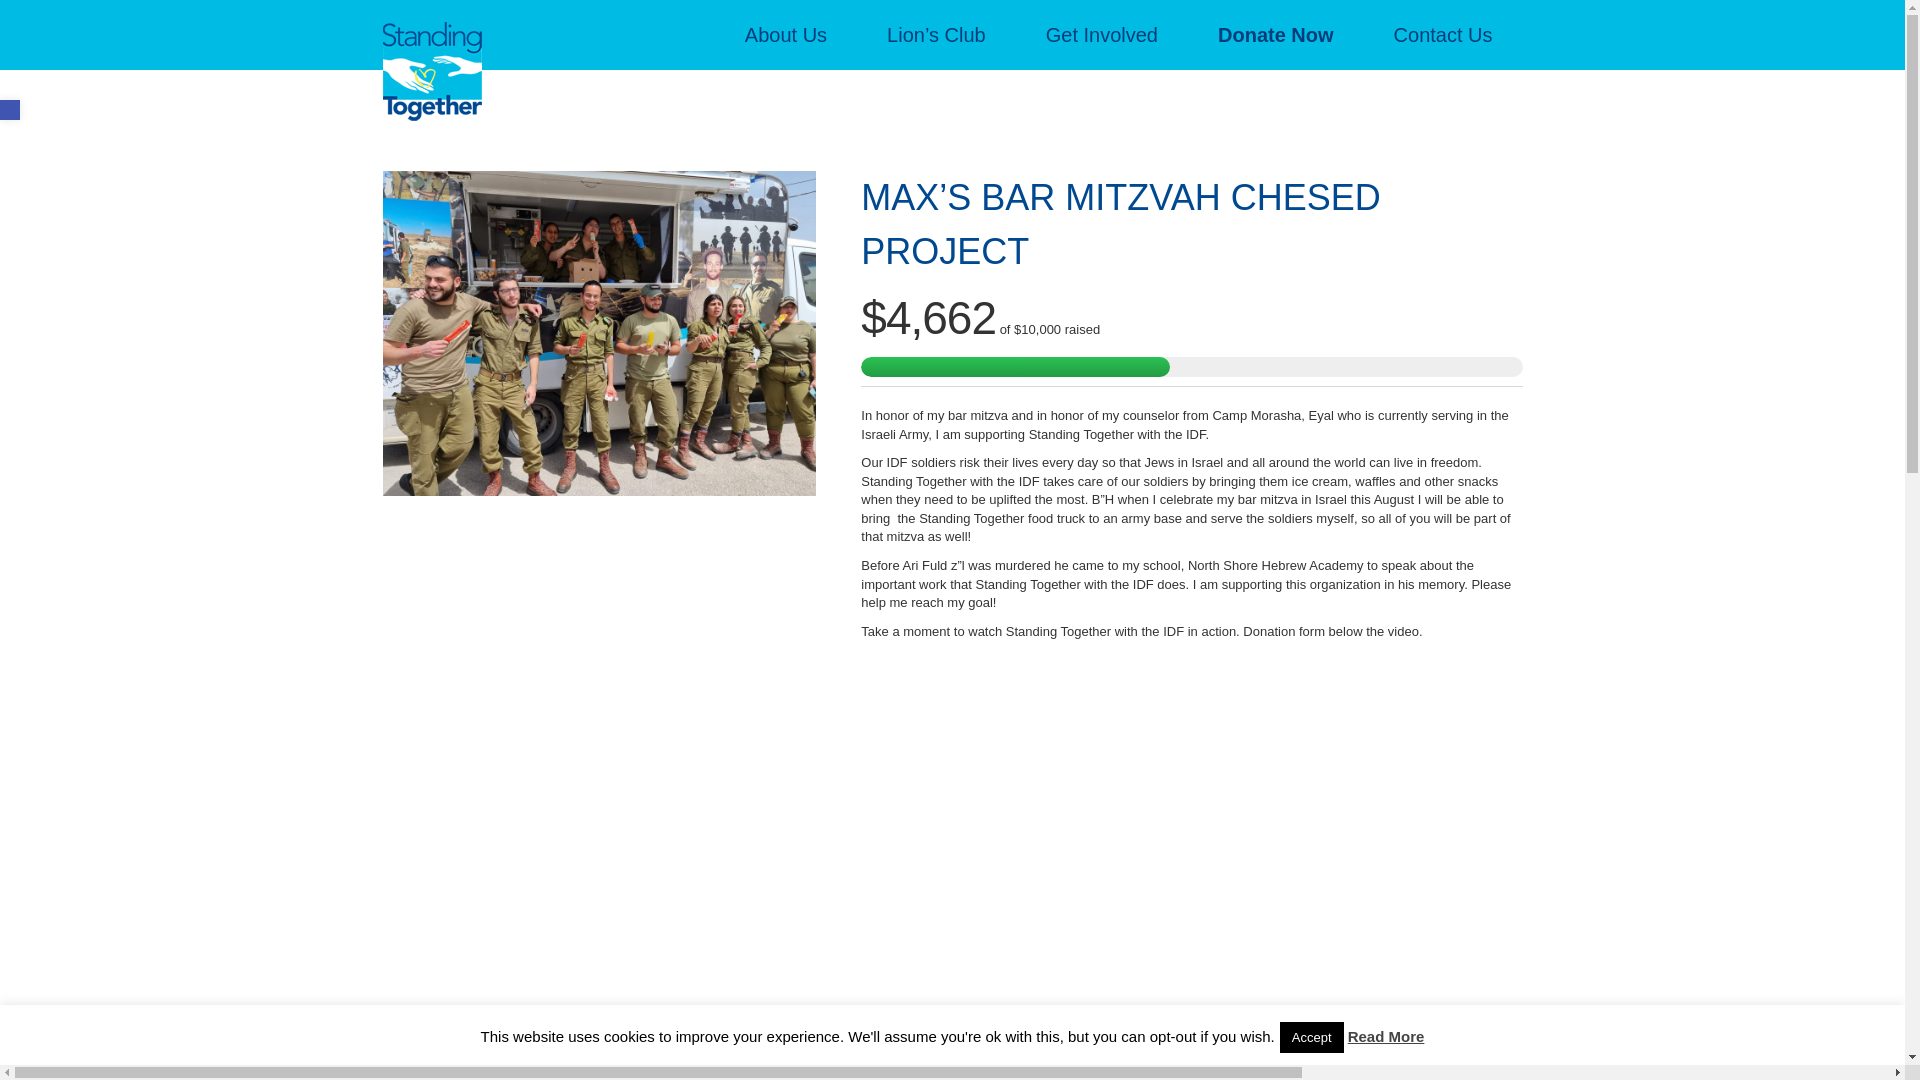 The image size is (1920, 1080). What do you see at coordinates (10, 110) in the screenshot?
I see `Open toolbar` at bounding box center [10, 110].